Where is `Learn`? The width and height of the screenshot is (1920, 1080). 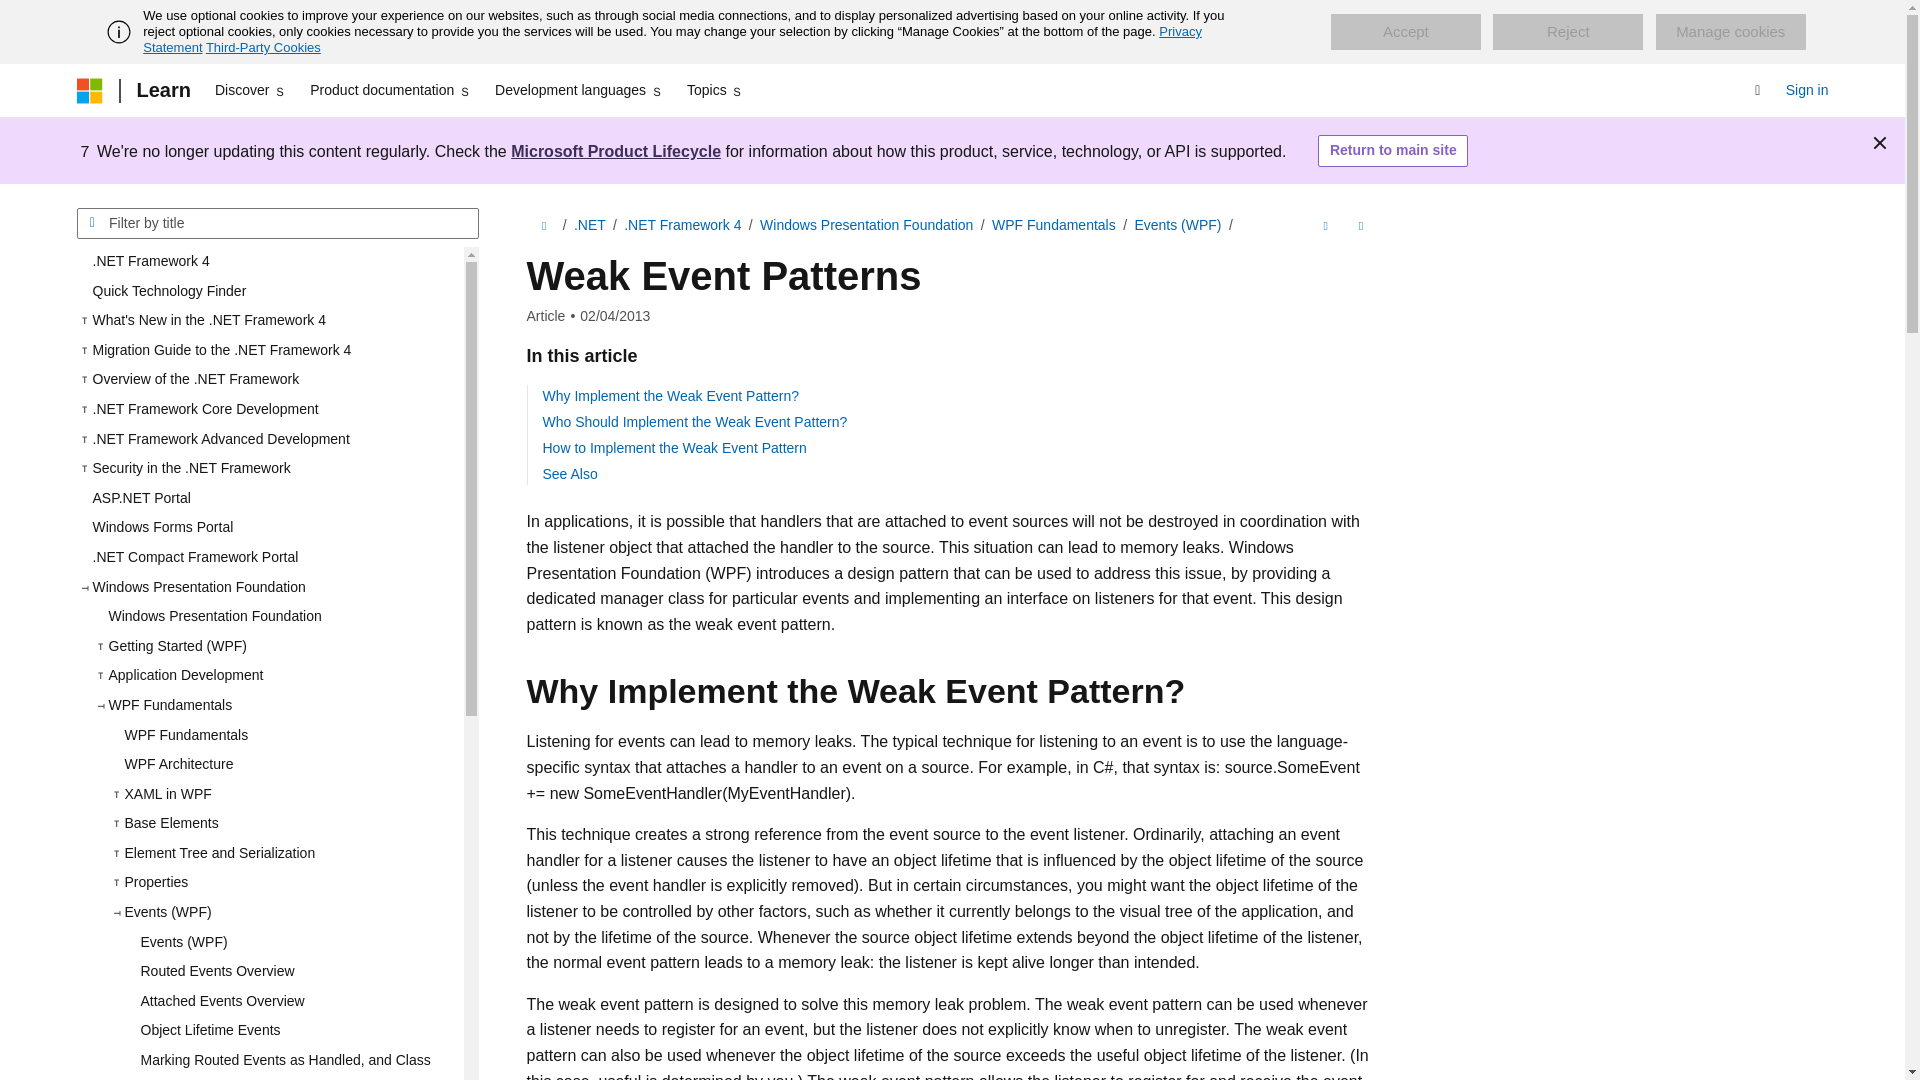 Learn is located at coordinates (162, 90).